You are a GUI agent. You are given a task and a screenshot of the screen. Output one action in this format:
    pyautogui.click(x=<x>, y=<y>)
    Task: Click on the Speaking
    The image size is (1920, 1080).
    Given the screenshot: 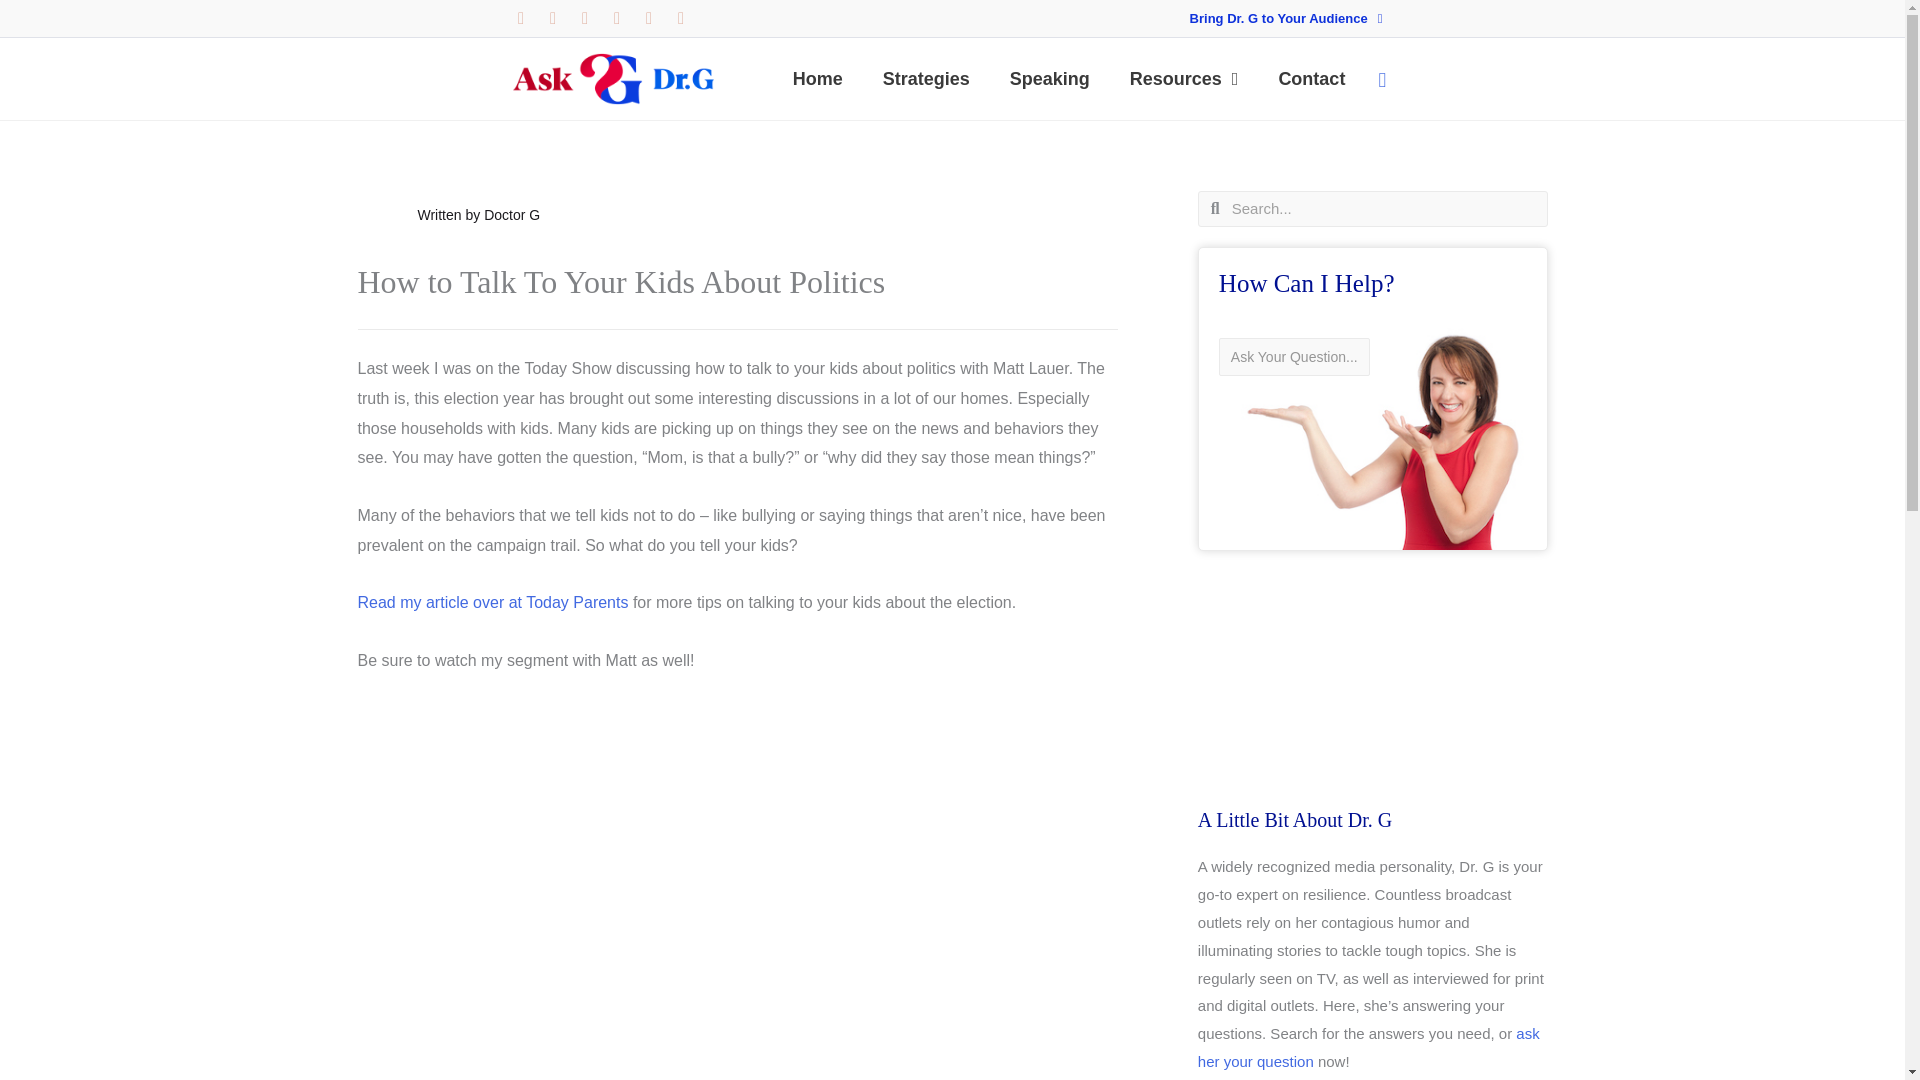 What is the action you would take?
    pyautogui.click(x=1050, y=78)
    